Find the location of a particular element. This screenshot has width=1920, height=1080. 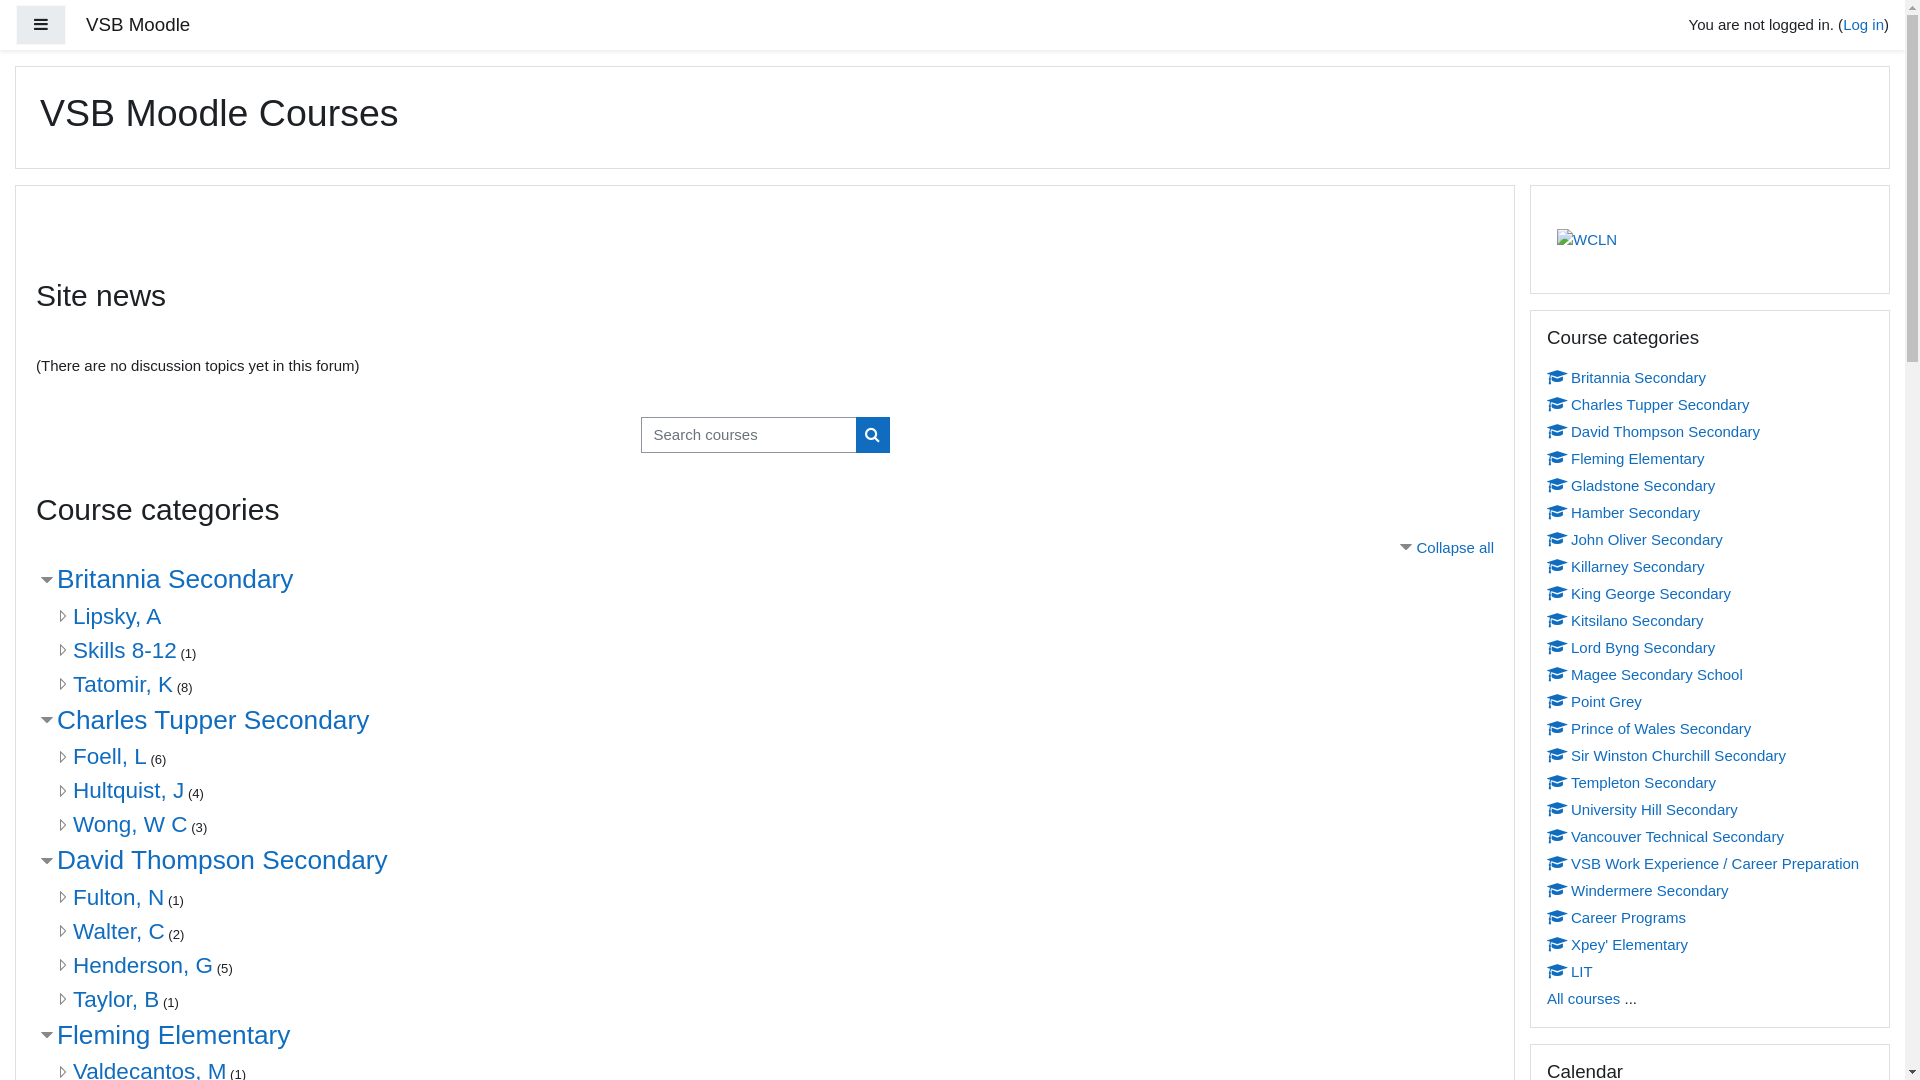

Collapse all is located at coordinates (1445, 546).